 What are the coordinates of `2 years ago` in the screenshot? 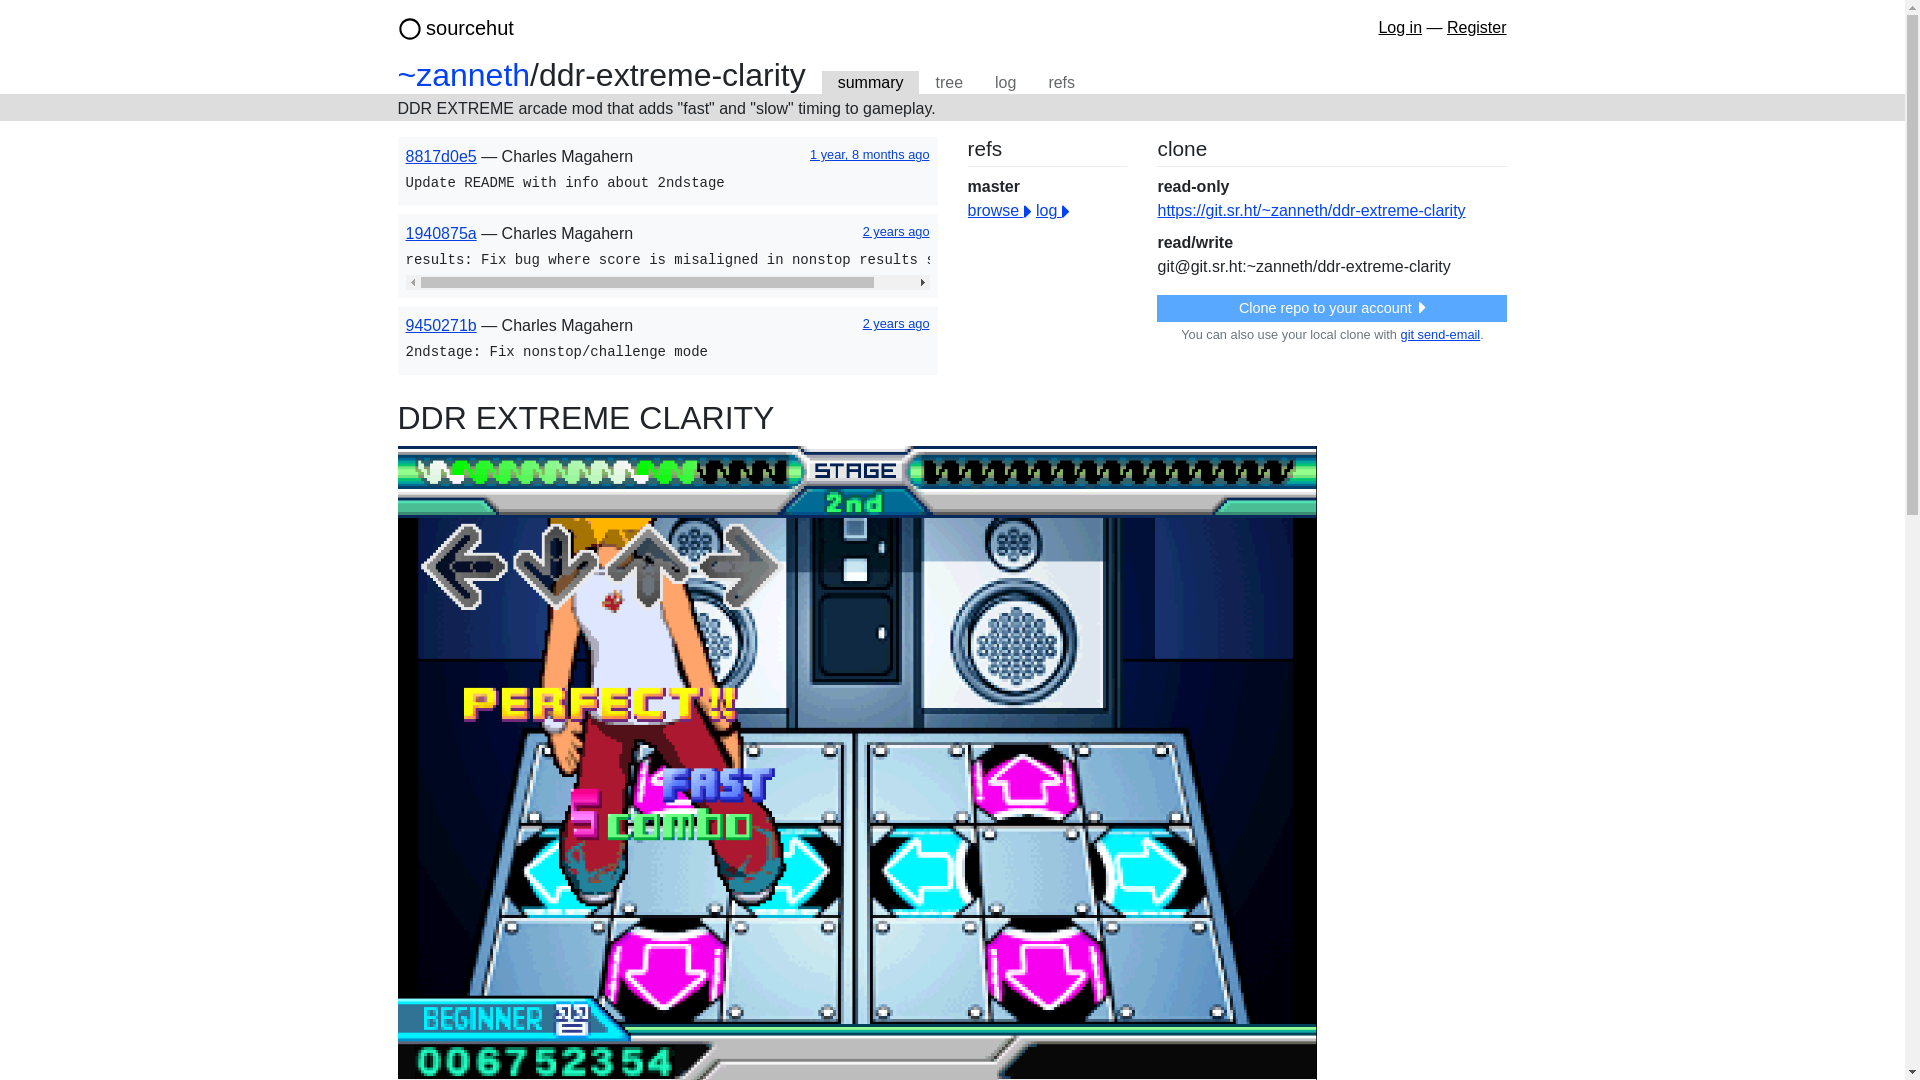 It's located at (896, 323).